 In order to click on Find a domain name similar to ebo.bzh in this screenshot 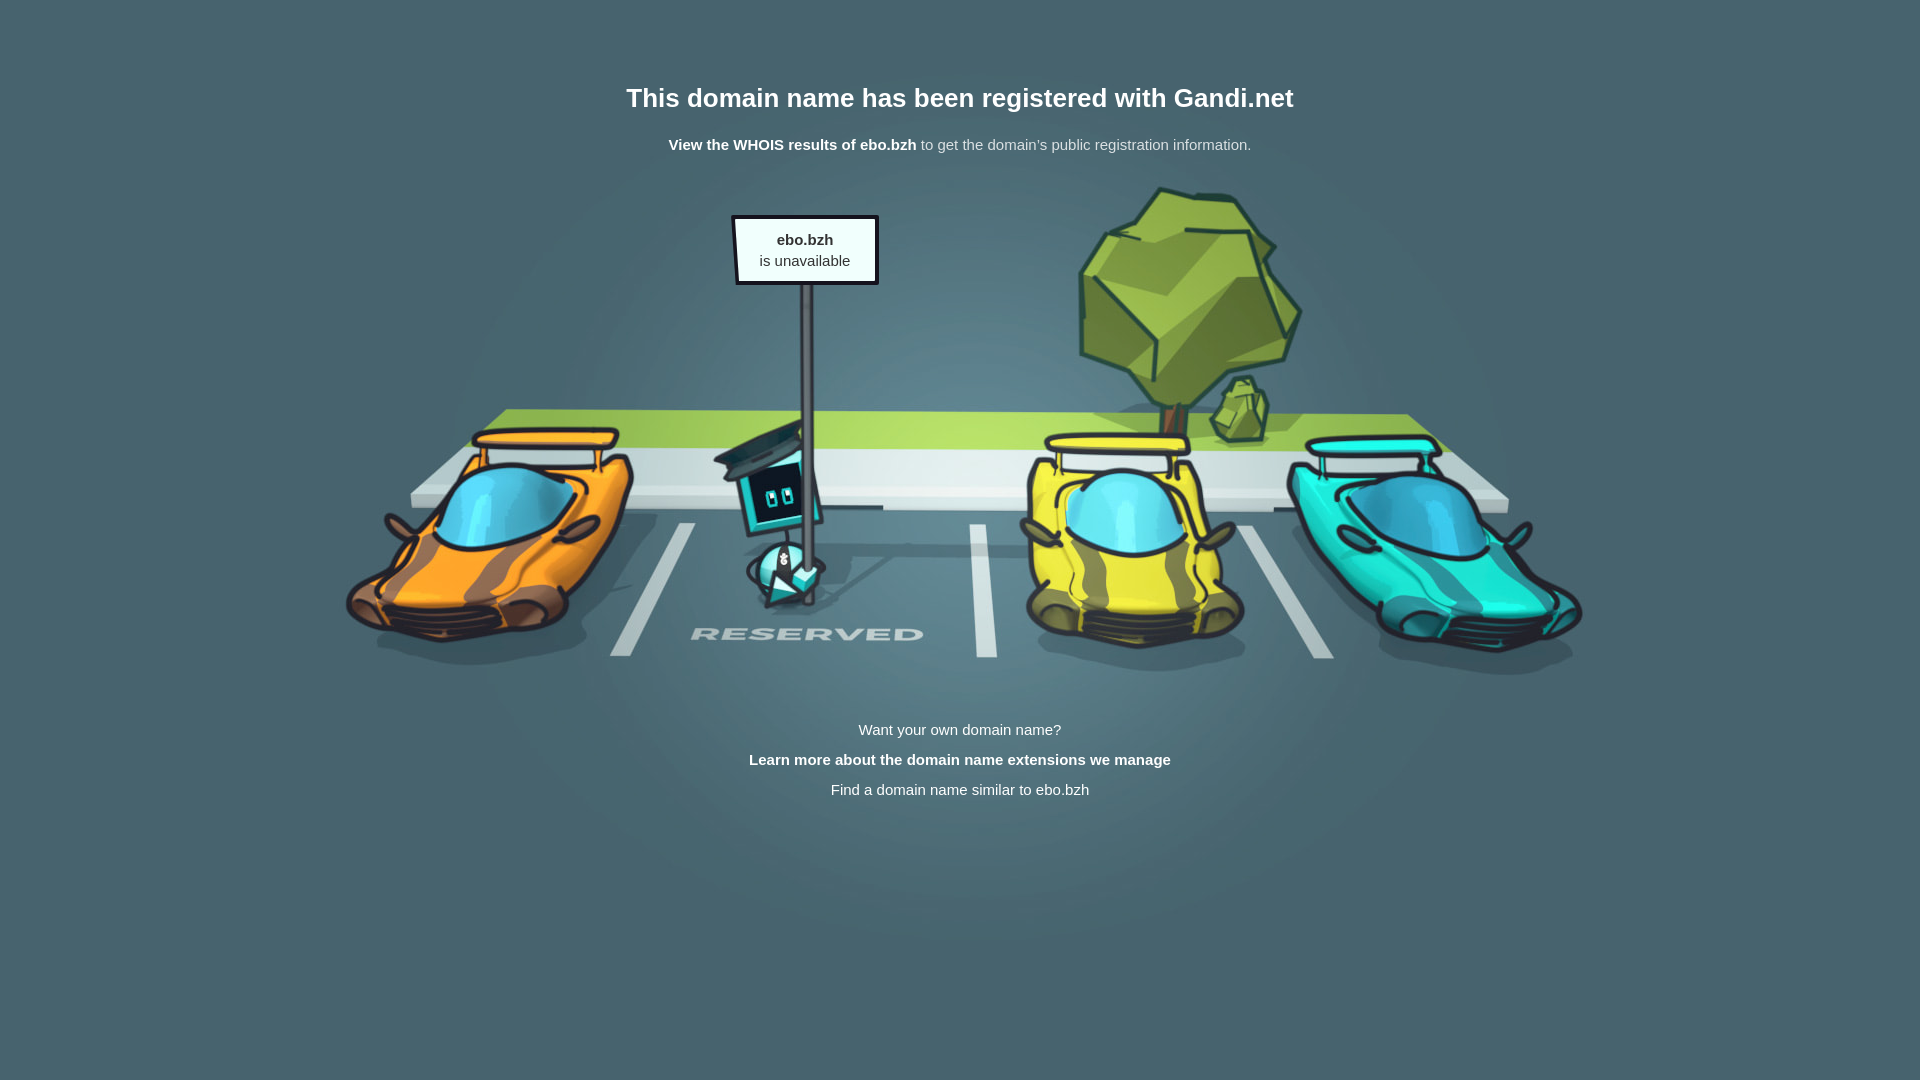, I will do `click(960, 790)`.